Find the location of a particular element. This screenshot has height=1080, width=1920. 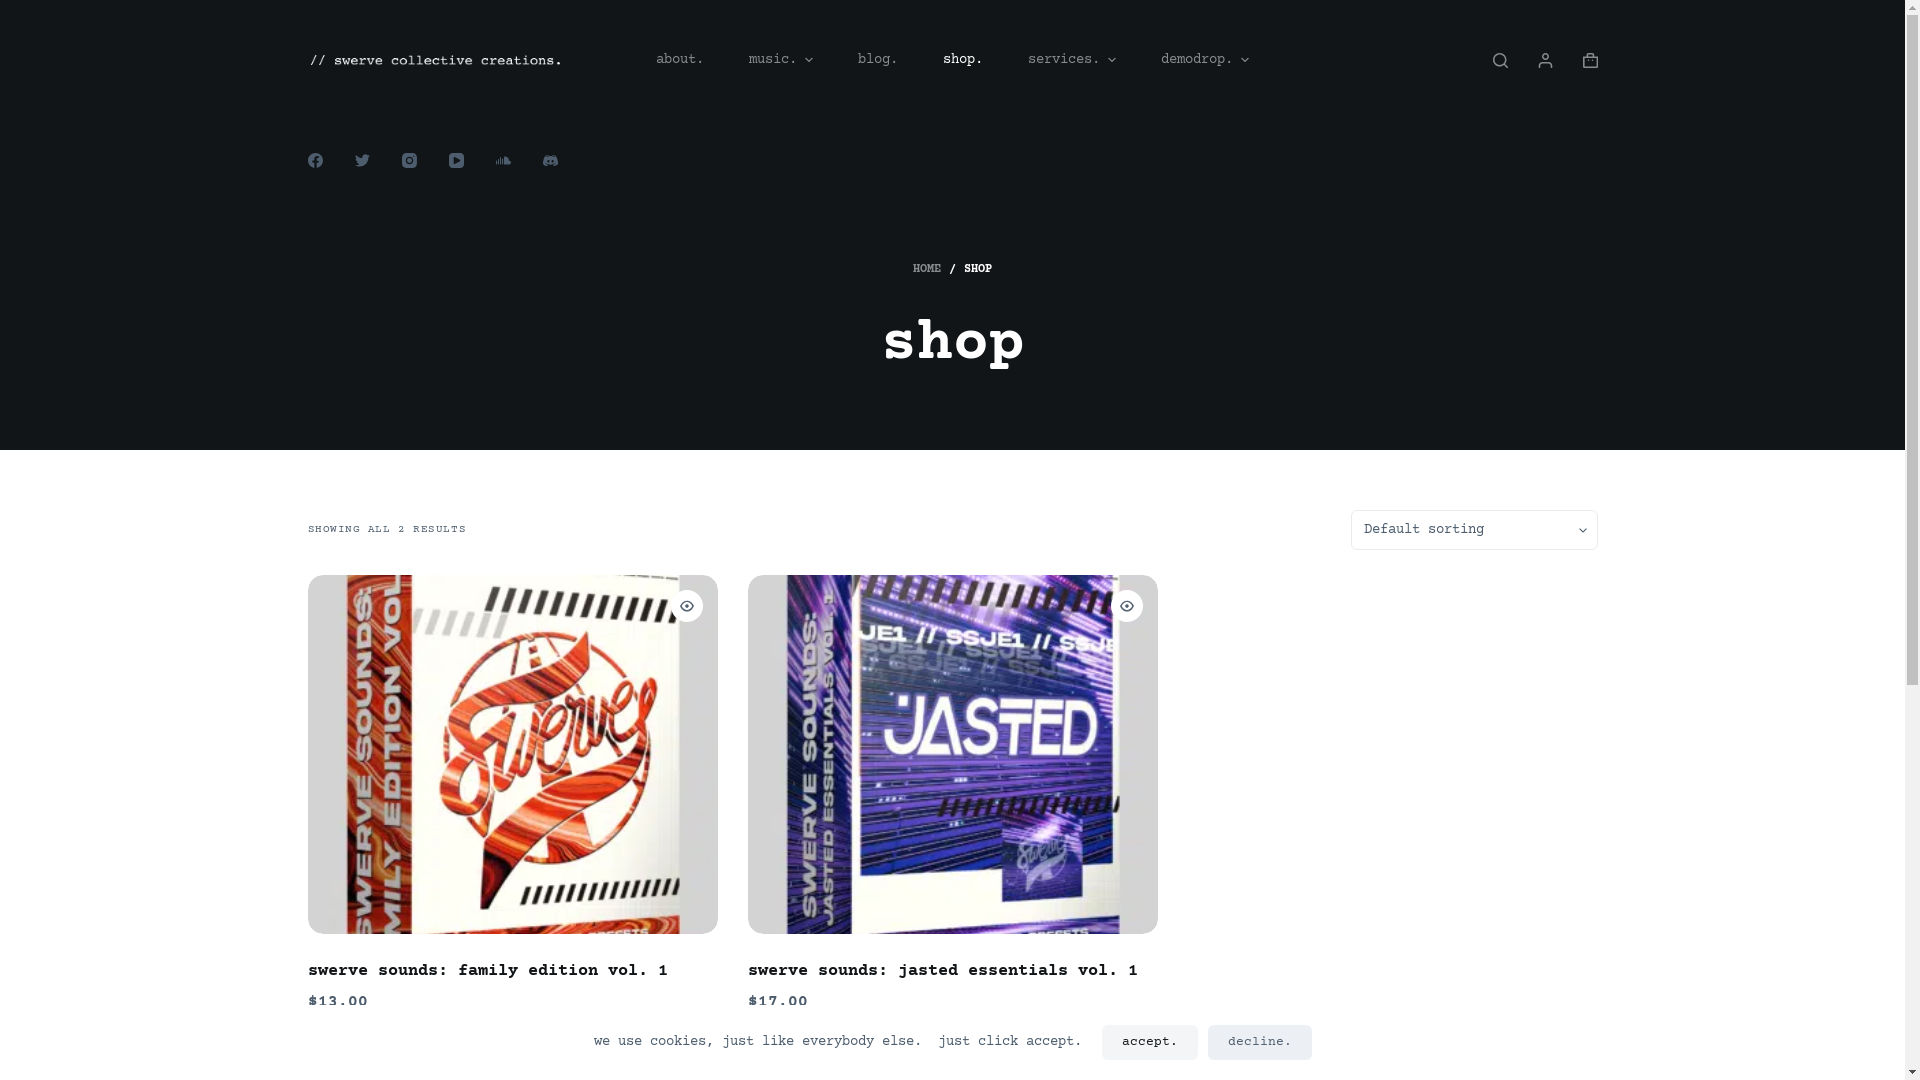

samples. is located at coordinates (860, 1034).